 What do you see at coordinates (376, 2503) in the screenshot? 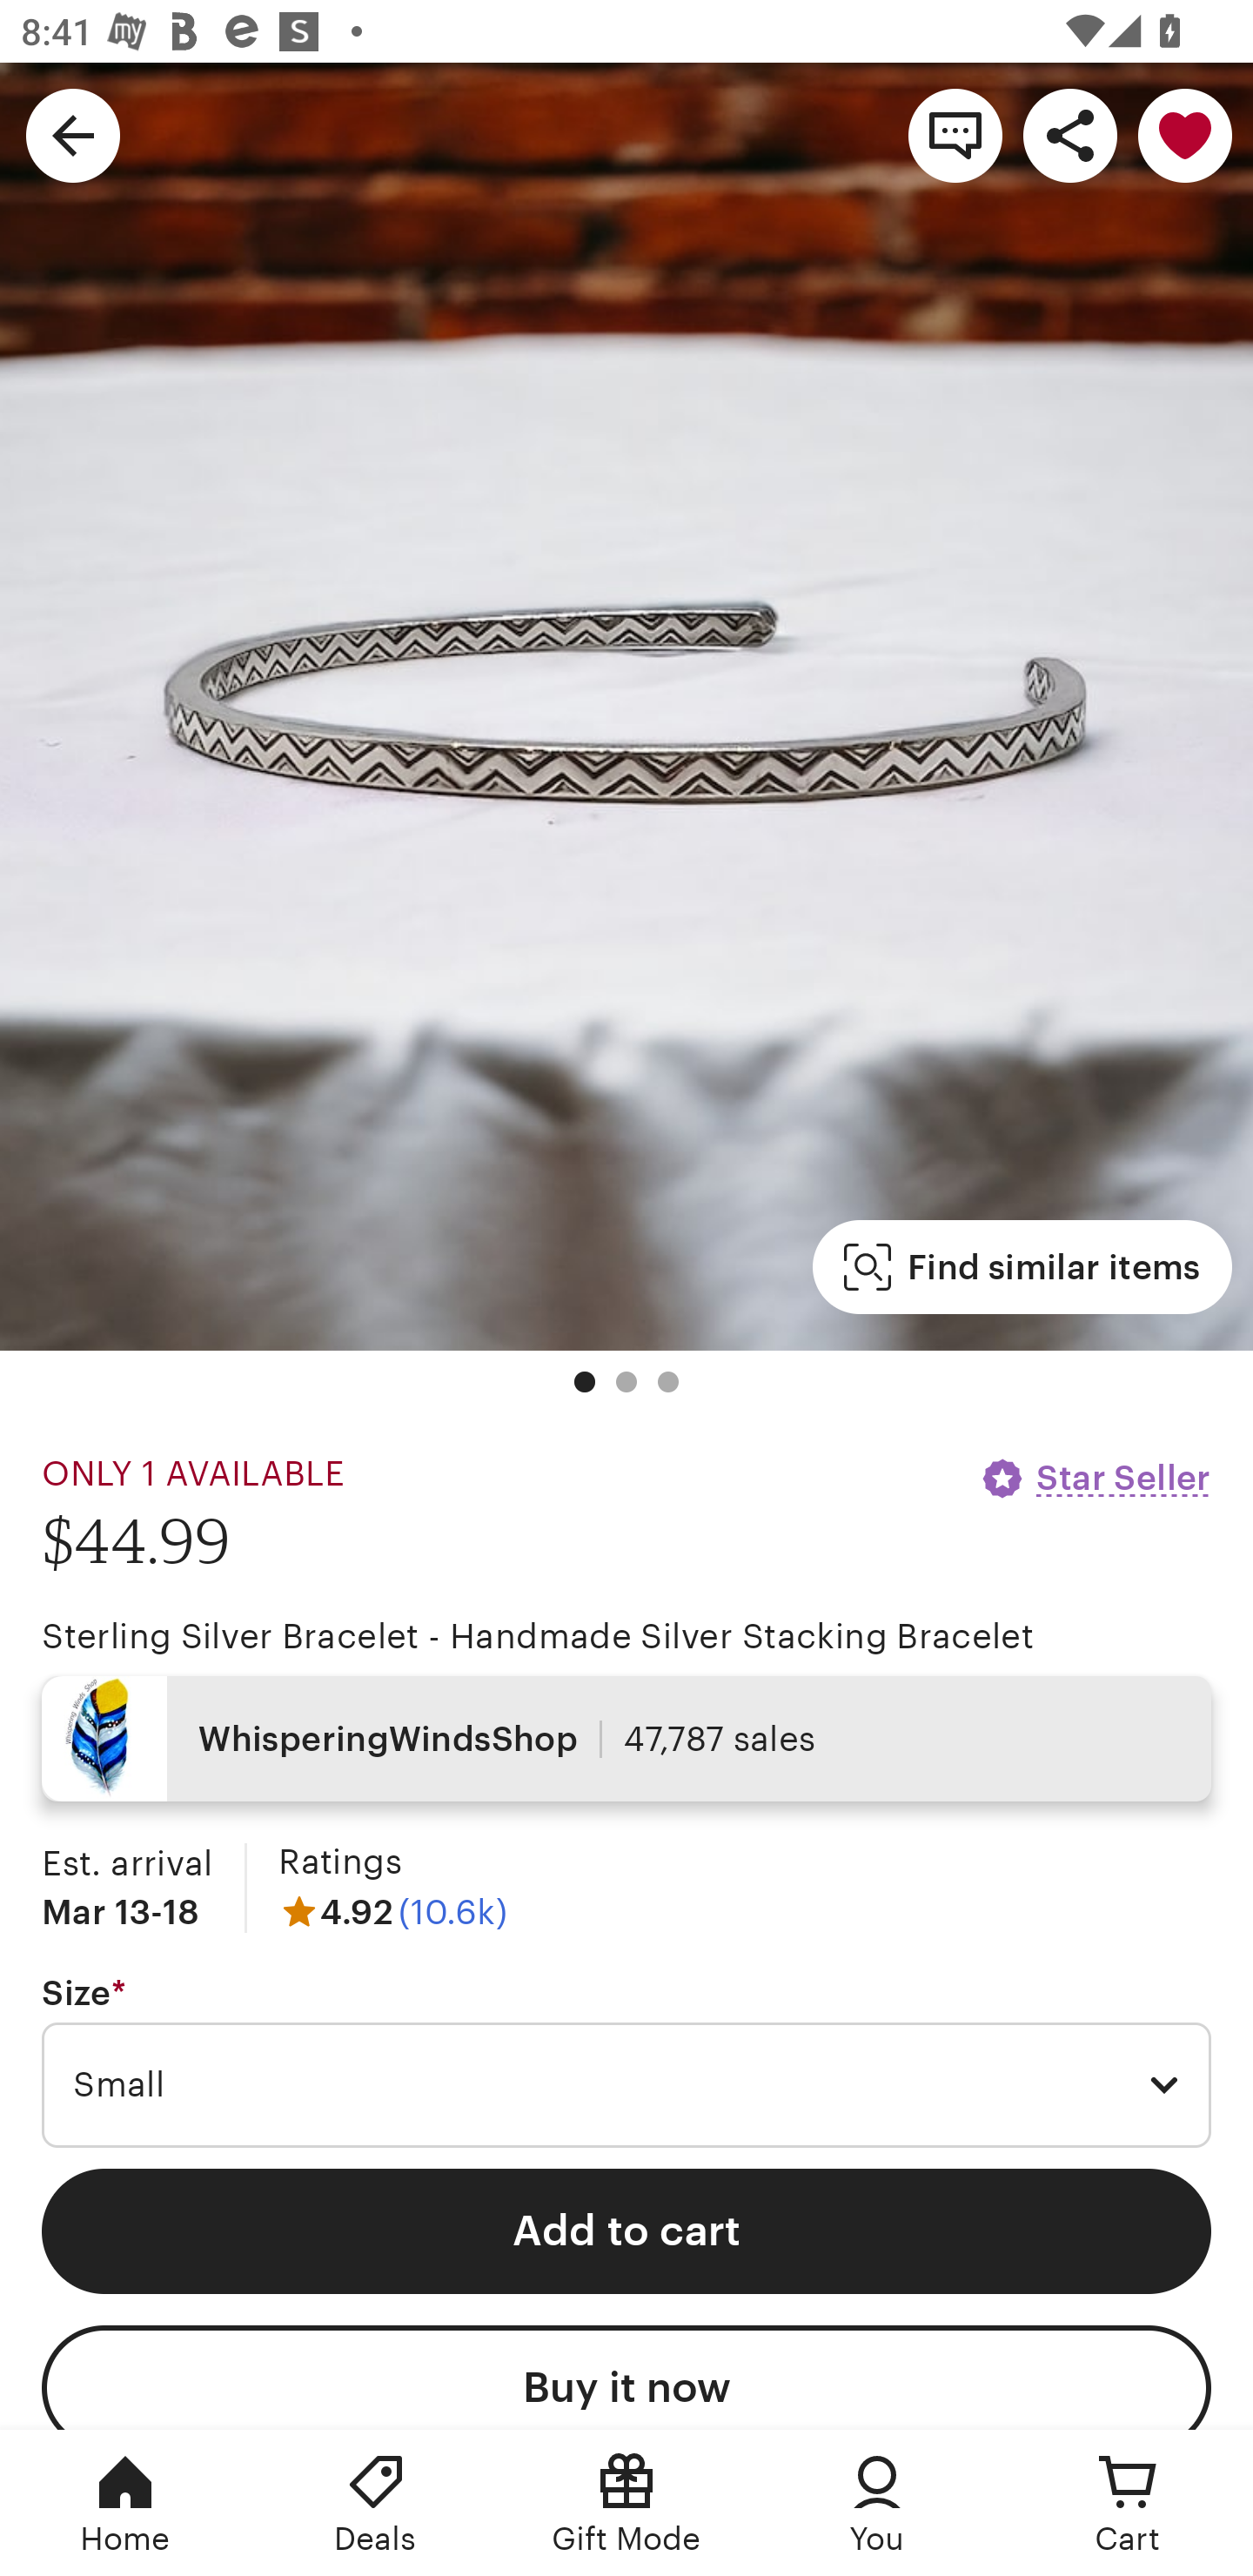
I see `Deals` at bounding box center [376, 2503].